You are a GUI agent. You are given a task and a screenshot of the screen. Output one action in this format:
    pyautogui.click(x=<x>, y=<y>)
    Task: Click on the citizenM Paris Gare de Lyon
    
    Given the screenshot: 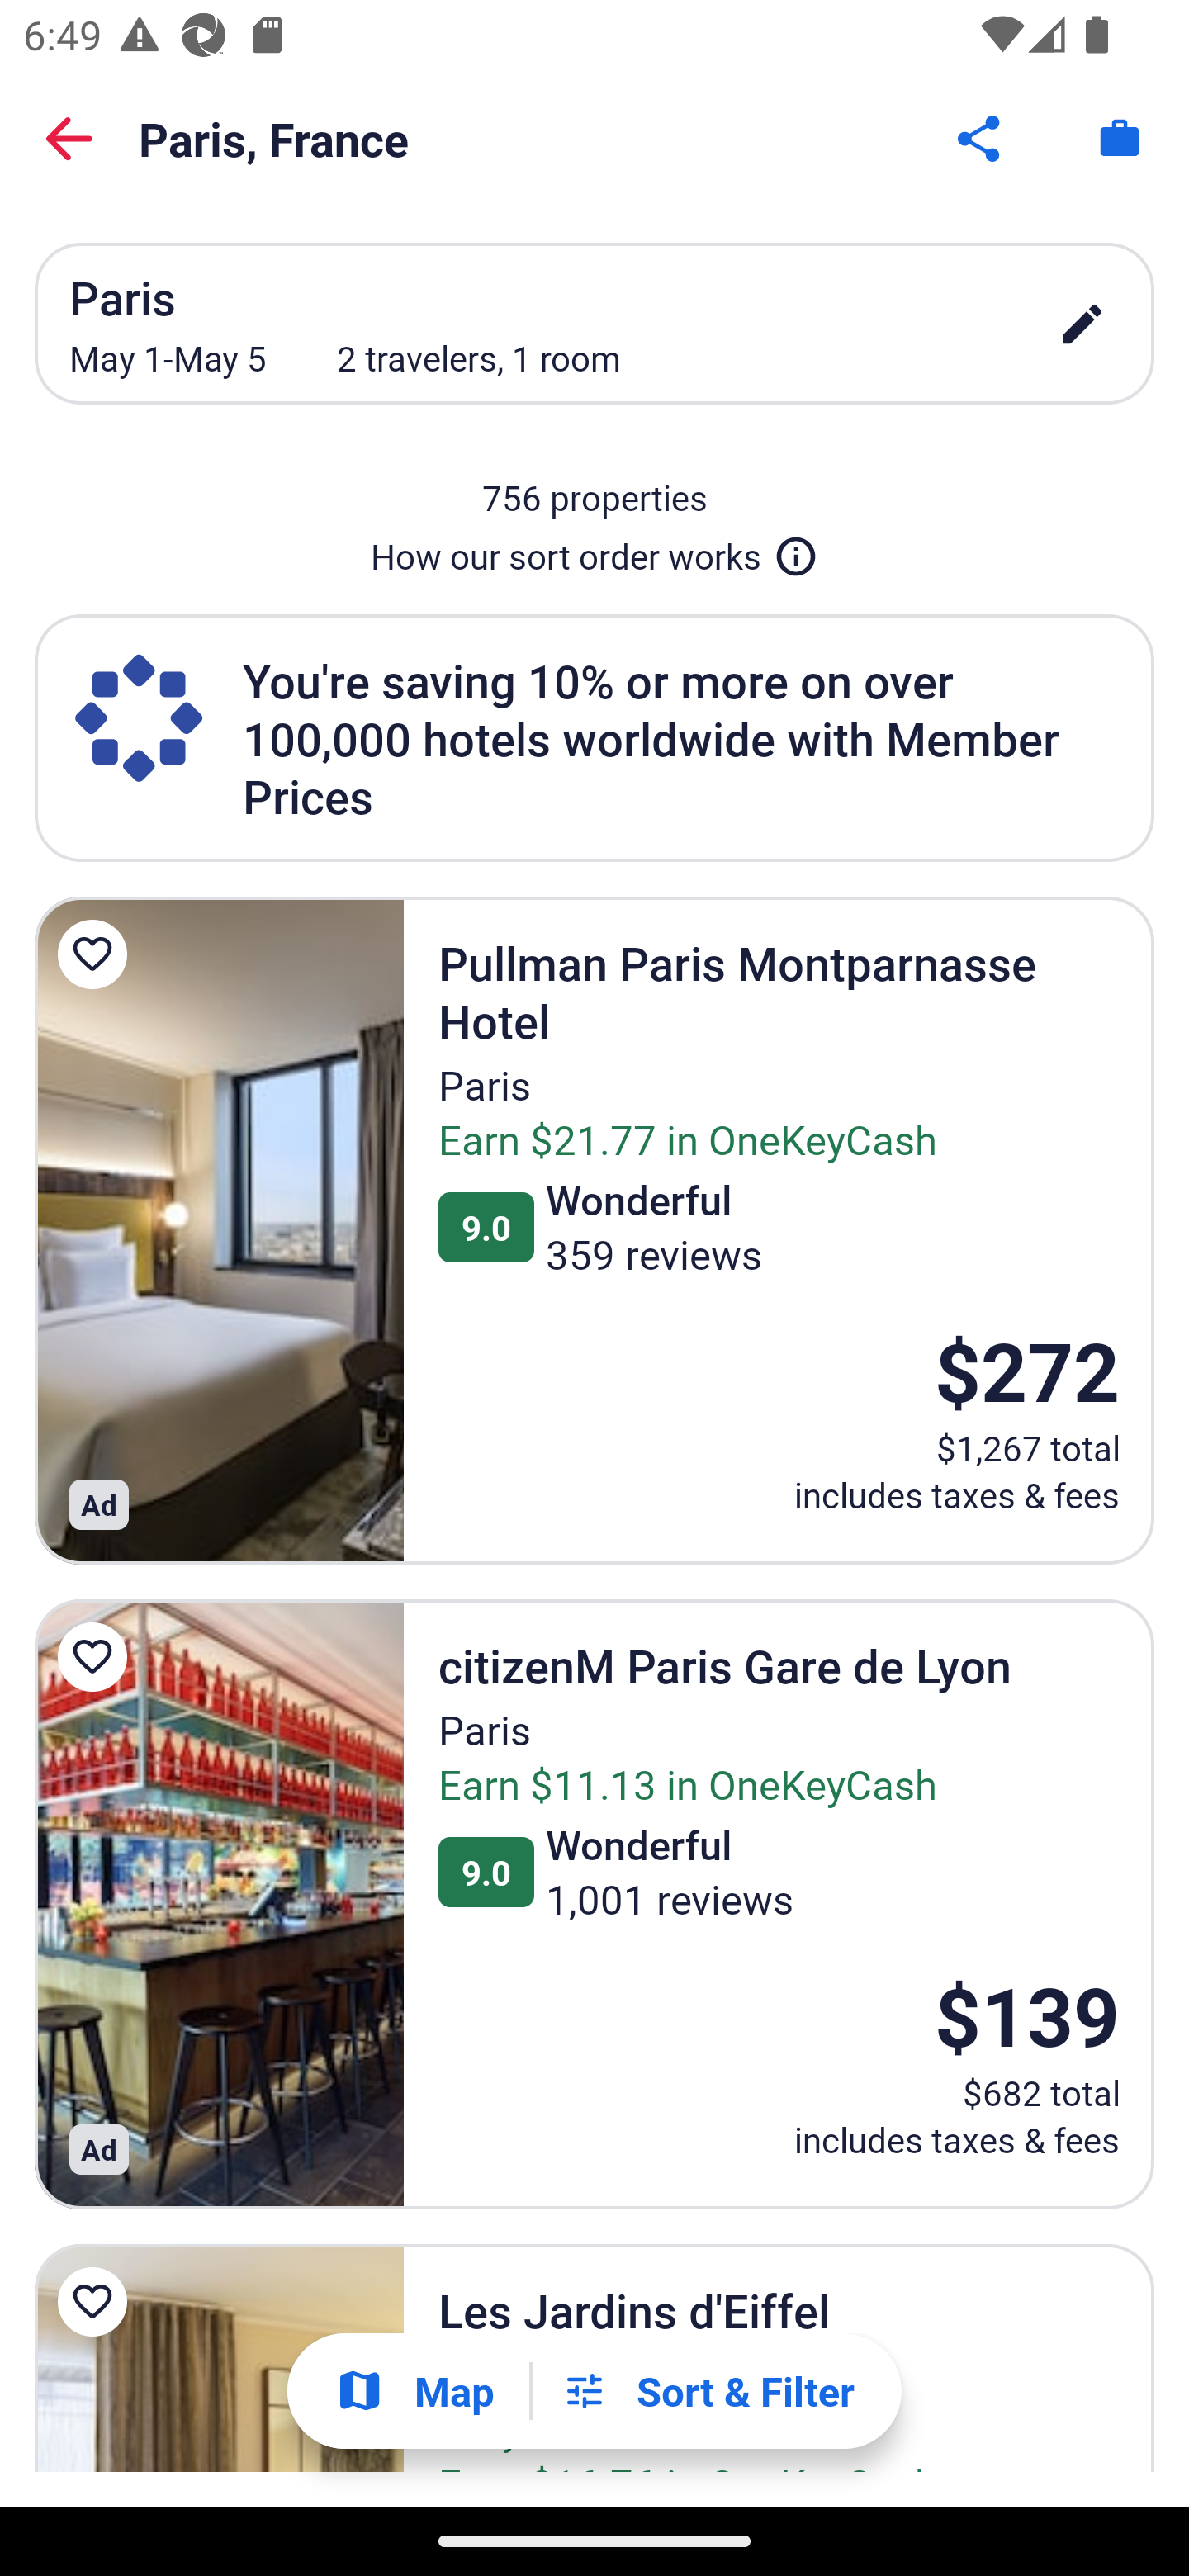 What is the action you would take?
    pyautogui.click(x=219, y=1904)
    